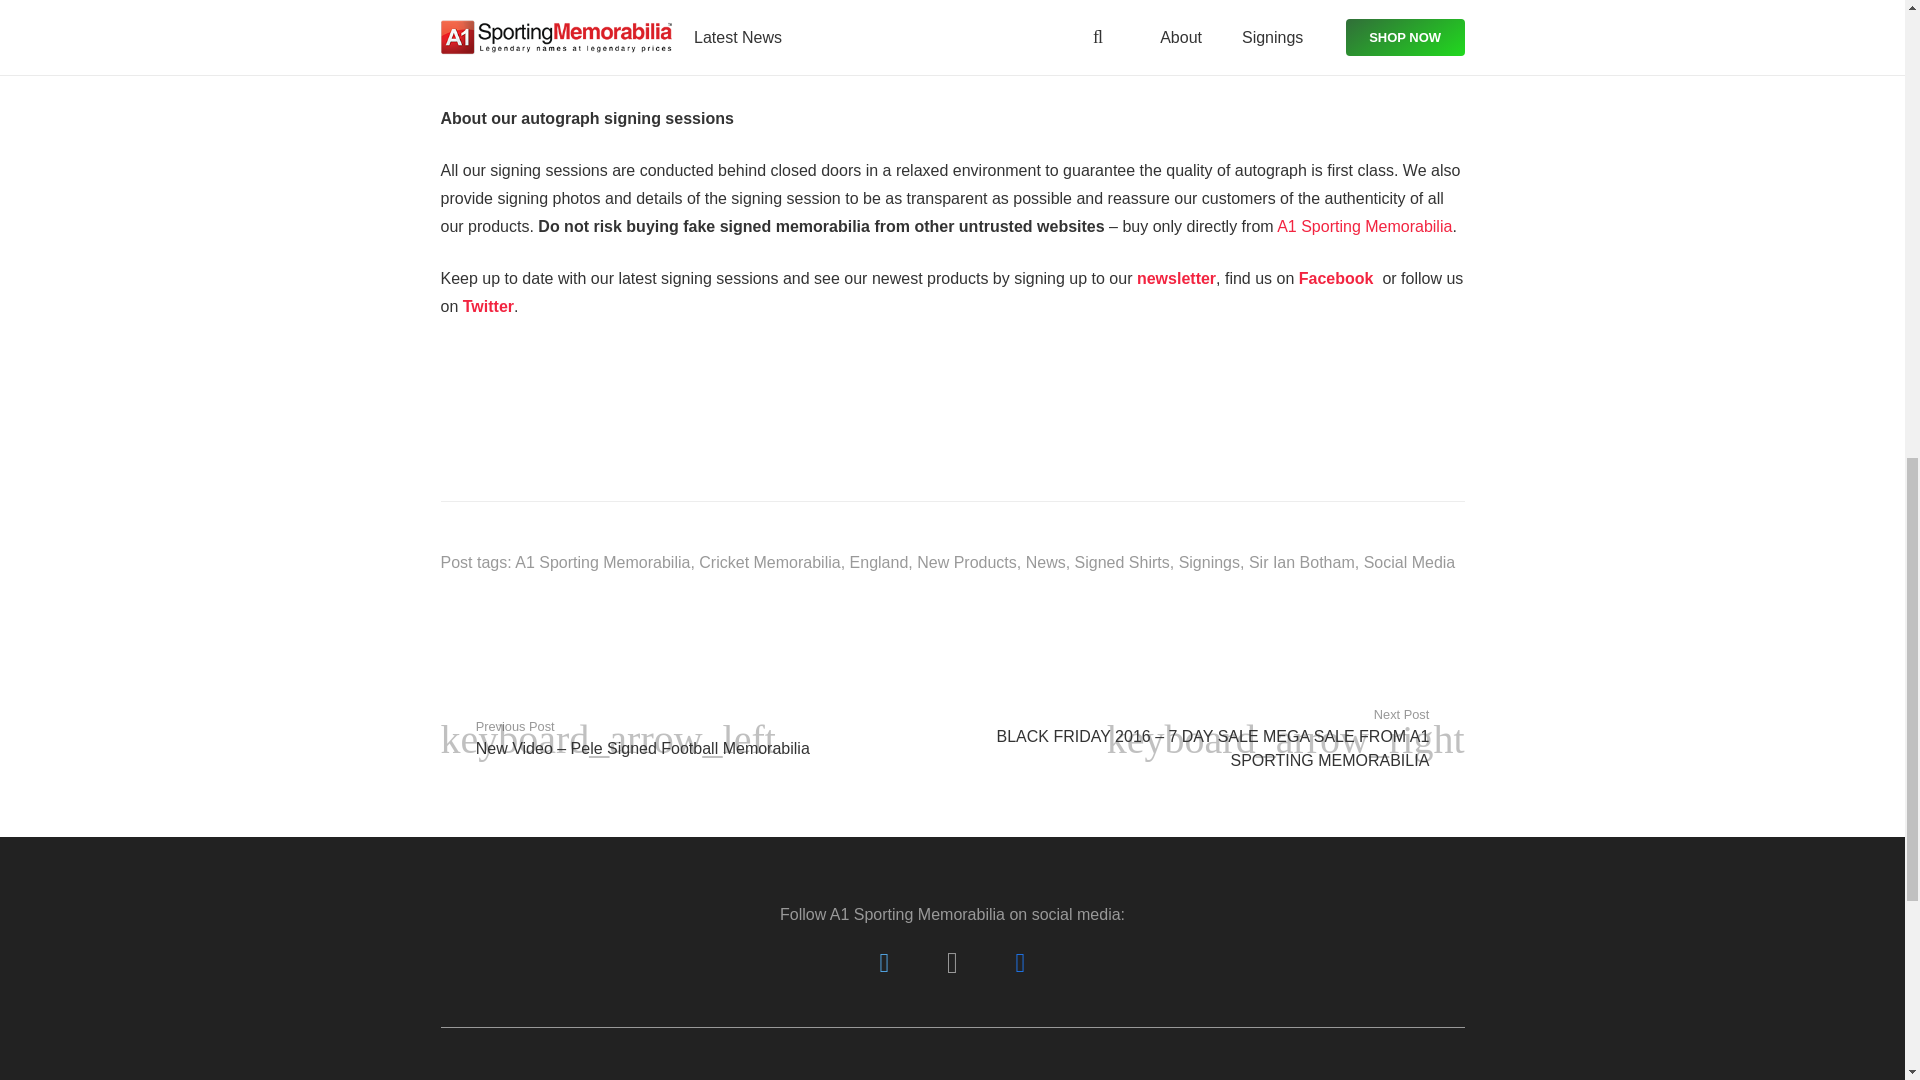 The image size is (1920, 1080). I want to click on News, so click(1045, 562).